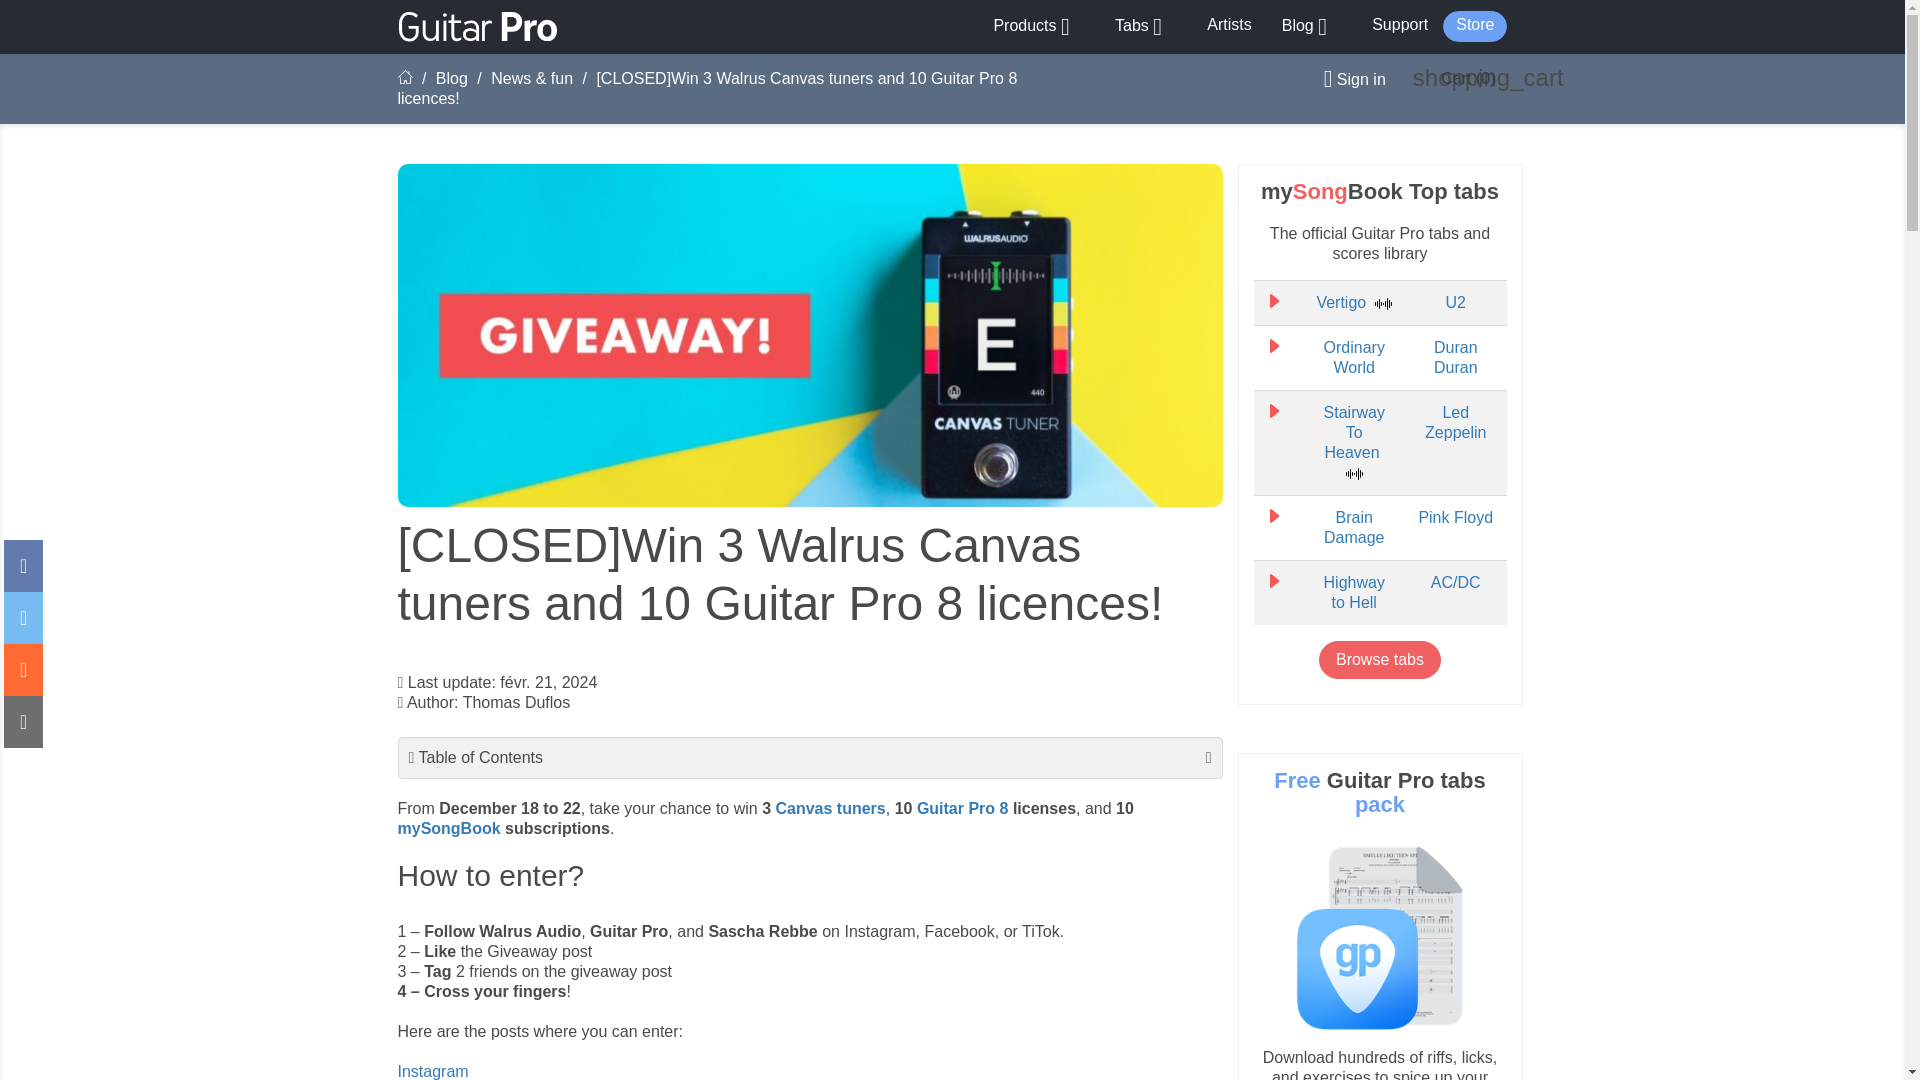 The width and height of the screenshot is (1920, 1080). I want to click on Audio track included, so click(1383, 304).